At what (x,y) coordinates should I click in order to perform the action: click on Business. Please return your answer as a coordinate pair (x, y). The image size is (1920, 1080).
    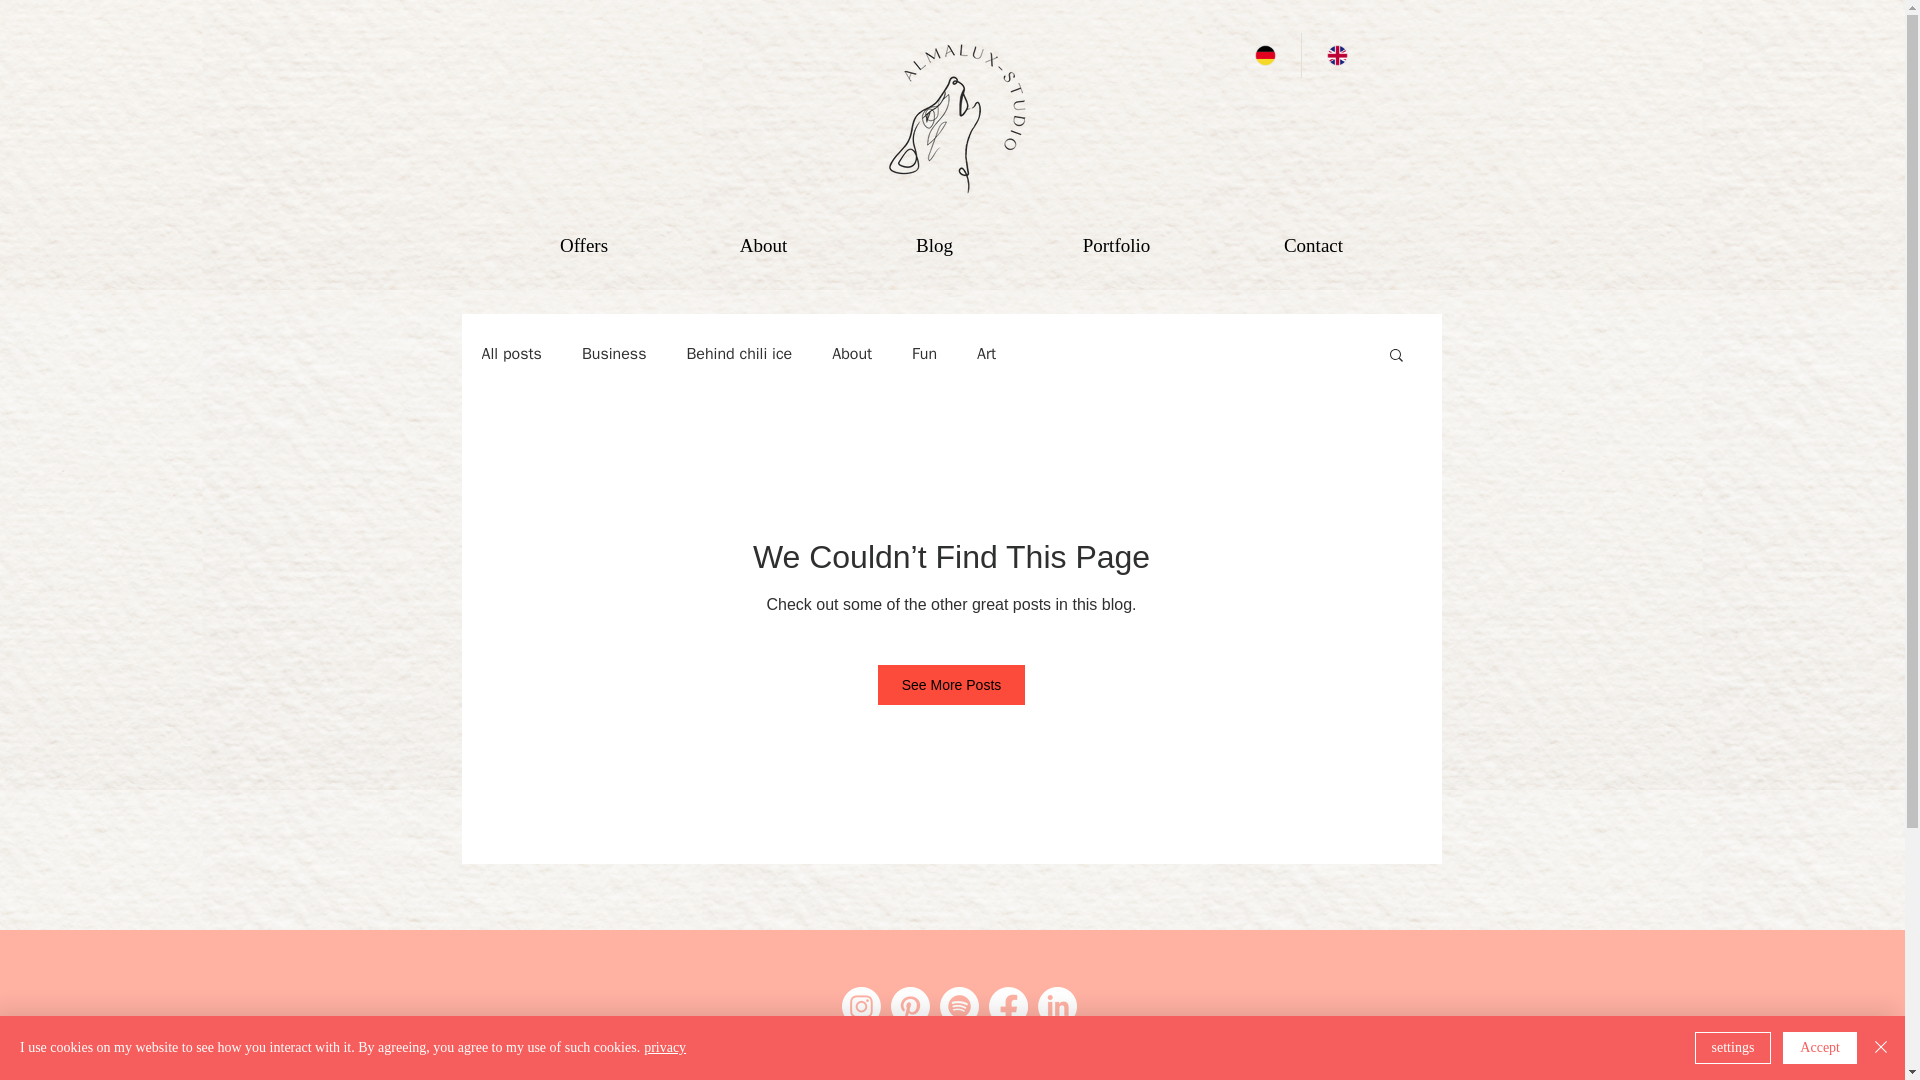
    Looking at the image, I should click on (614, 354).